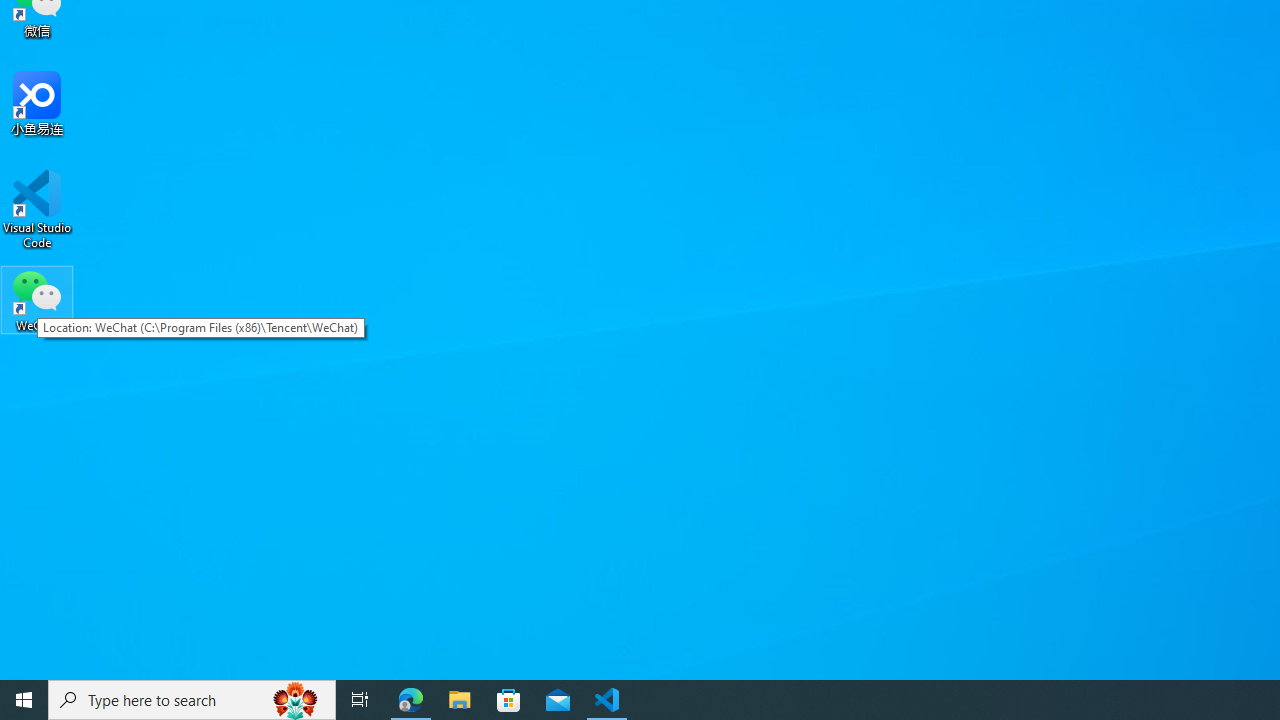  Describe the element at coordinates (192, 700) in the screenshot. I see `Type here to search` at that location.